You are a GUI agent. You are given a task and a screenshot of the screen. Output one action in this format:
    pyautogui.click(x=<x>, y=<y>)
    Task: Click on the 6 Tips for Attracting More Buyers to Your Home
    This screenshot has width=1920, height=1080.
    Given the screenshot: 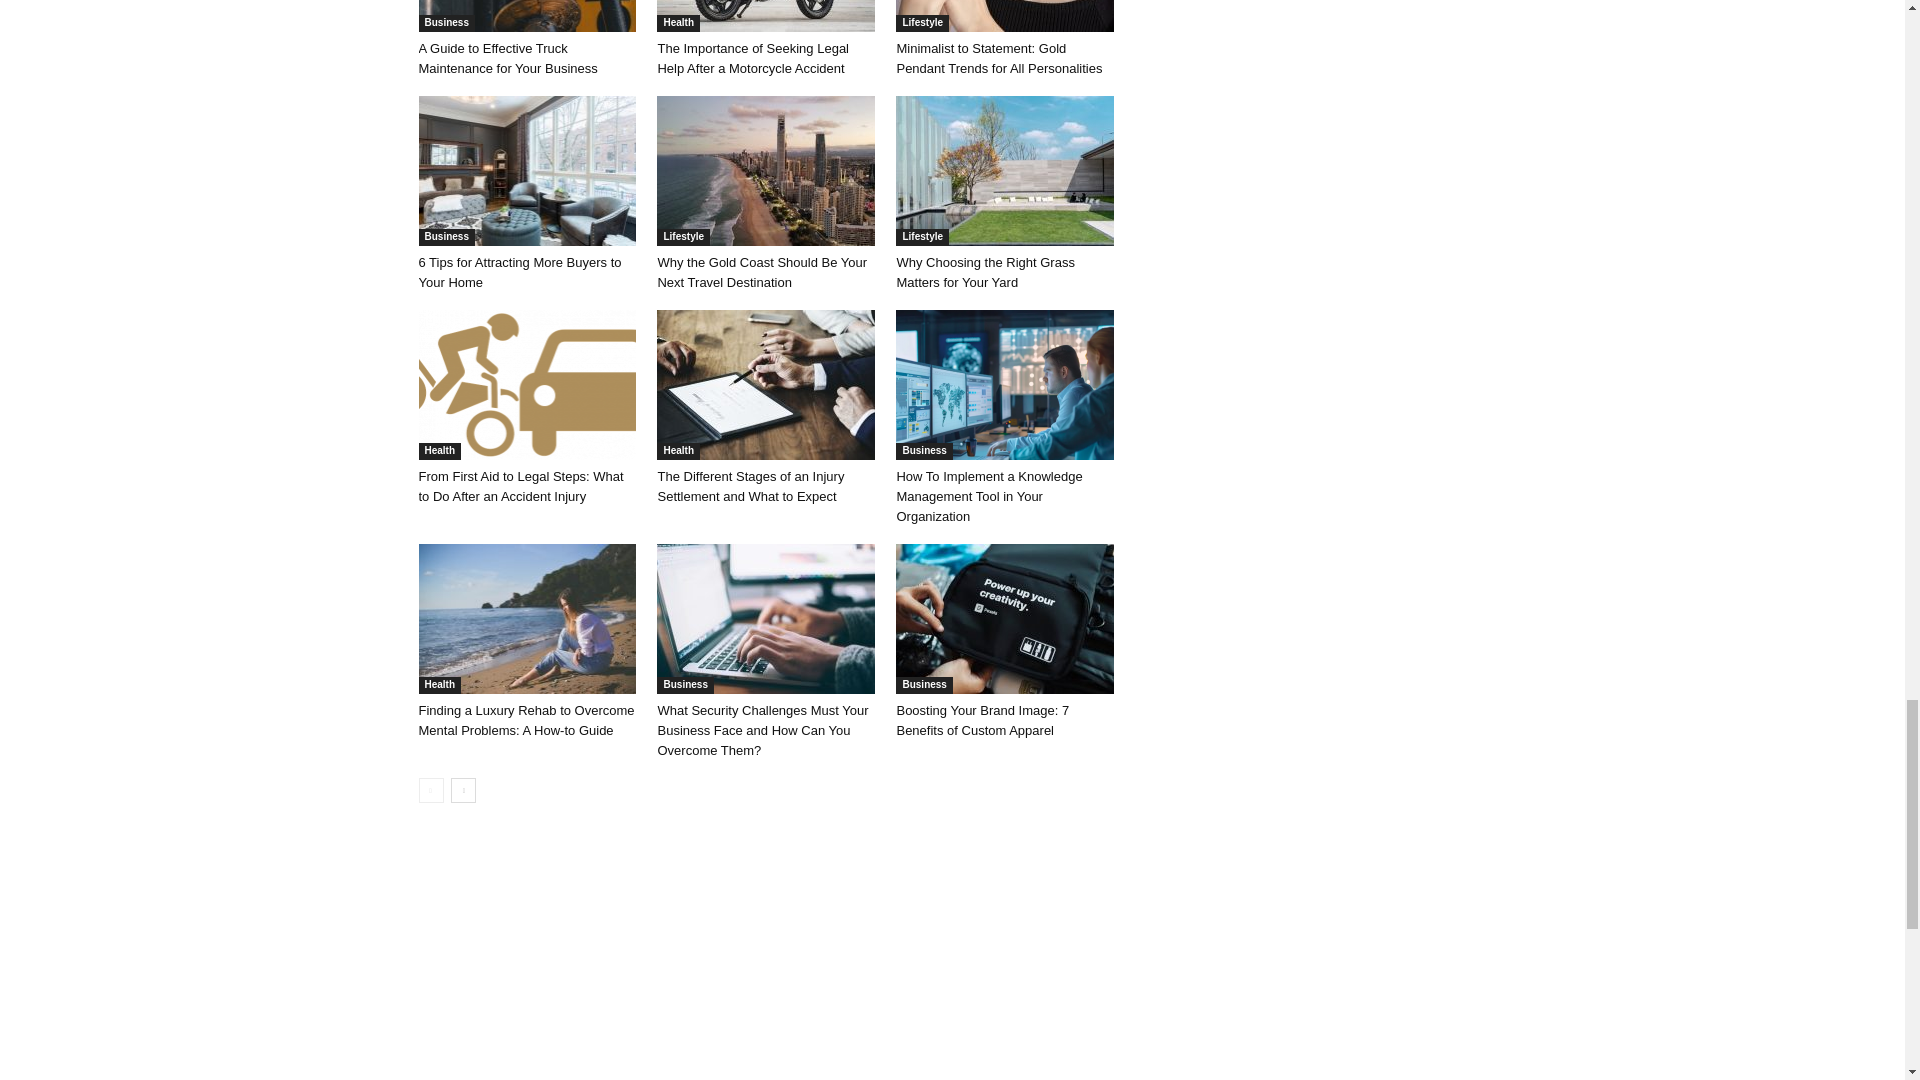 What is the action you would take?
    pyautogui.click(x=526, y=171)
    